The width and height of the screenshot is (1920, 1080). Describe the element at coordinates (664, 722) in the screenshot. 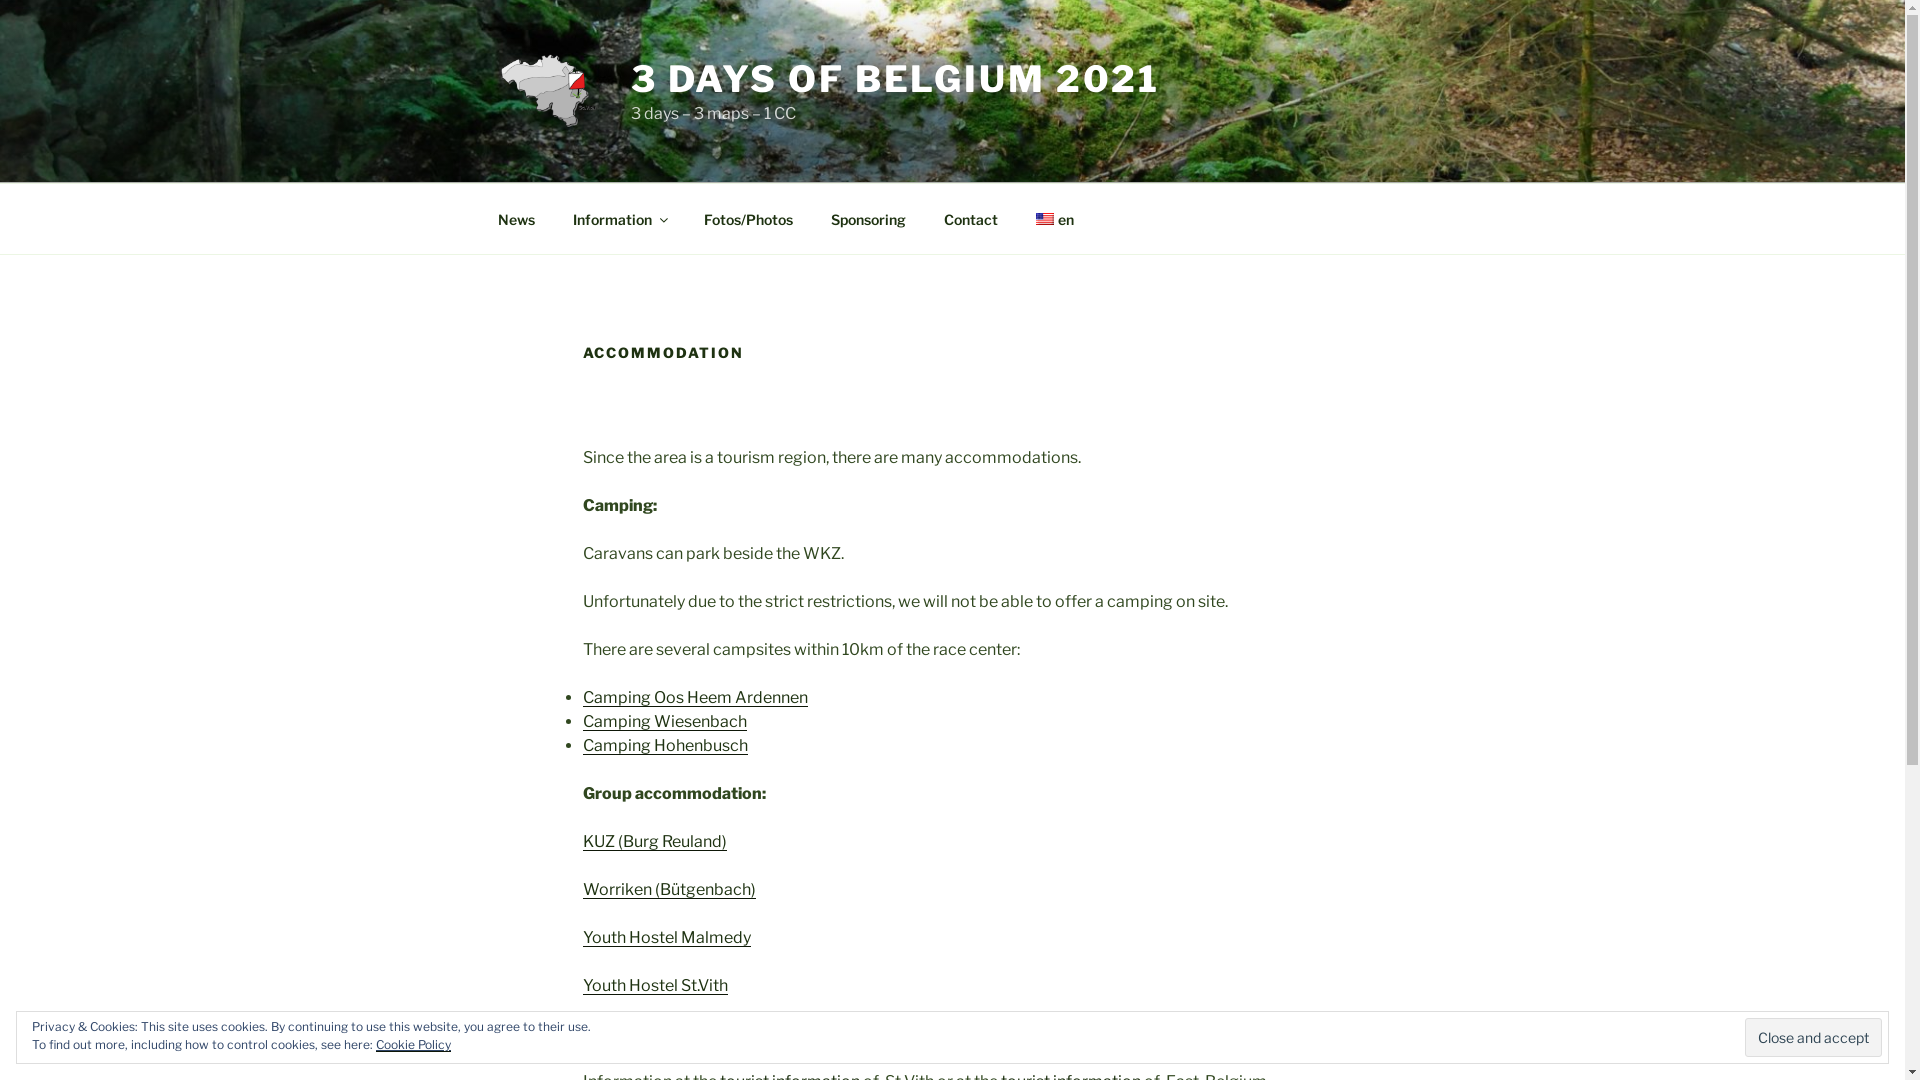

I see `Camping Wiesenbach` at that location.